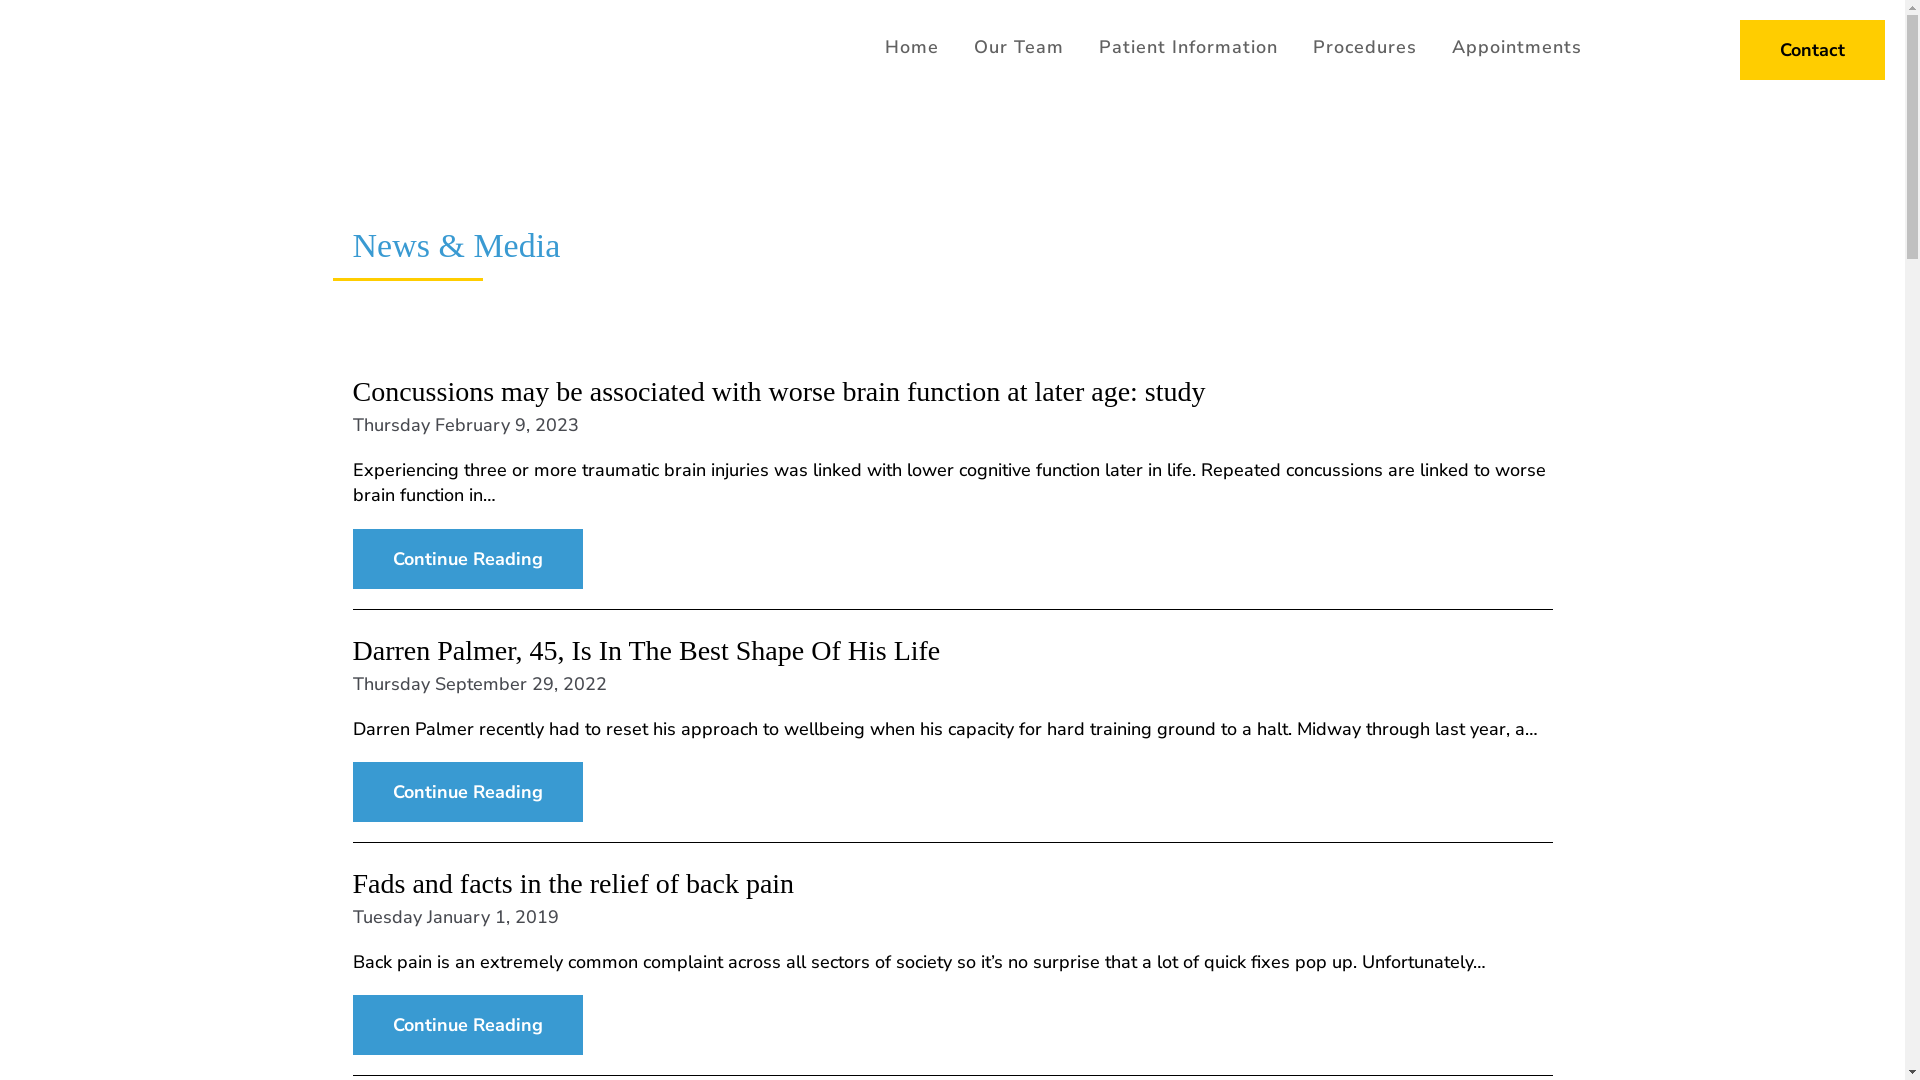 The width and height of the screenshot is (1920, 1080). I want to click on Darren Palmer, 45, Is In The Best Shape Of His Life, so click(646, 650).